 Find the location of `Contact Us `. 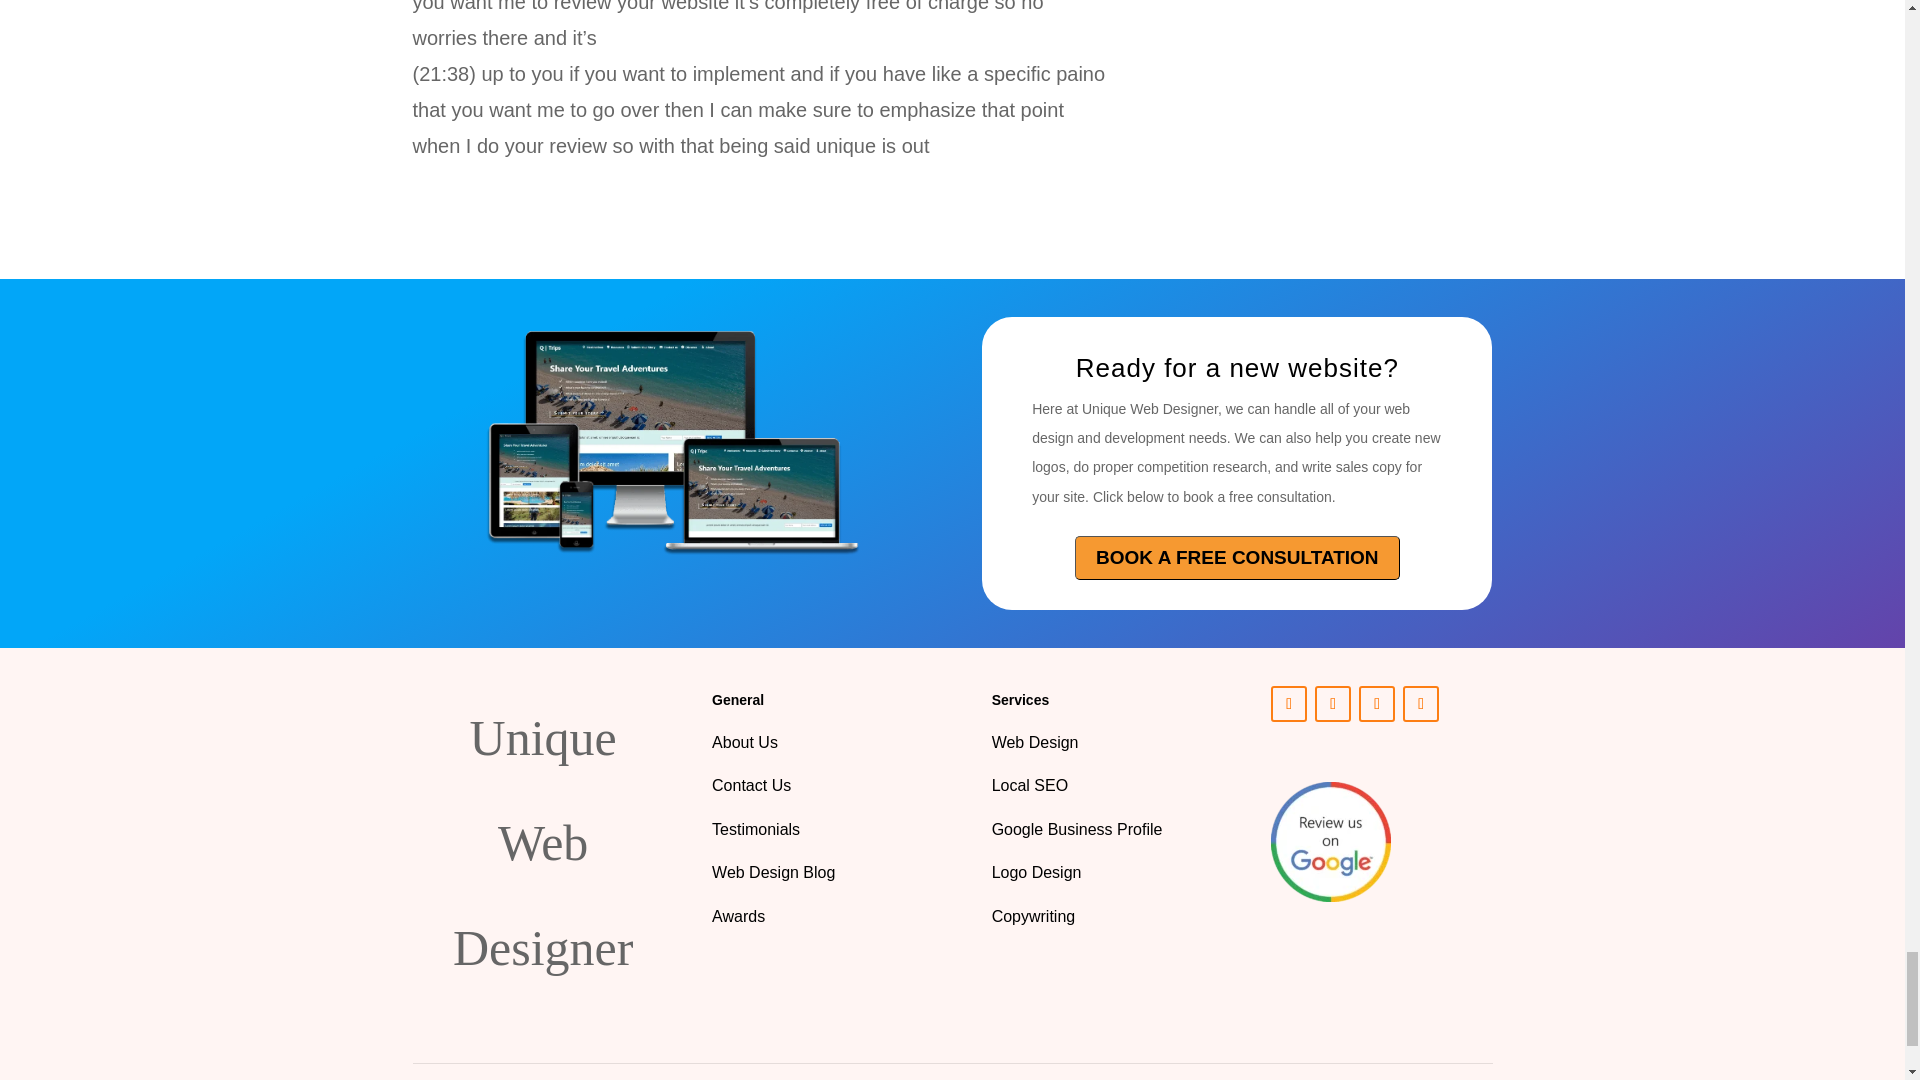

Contact Us  is located at coordinates (754, 784).